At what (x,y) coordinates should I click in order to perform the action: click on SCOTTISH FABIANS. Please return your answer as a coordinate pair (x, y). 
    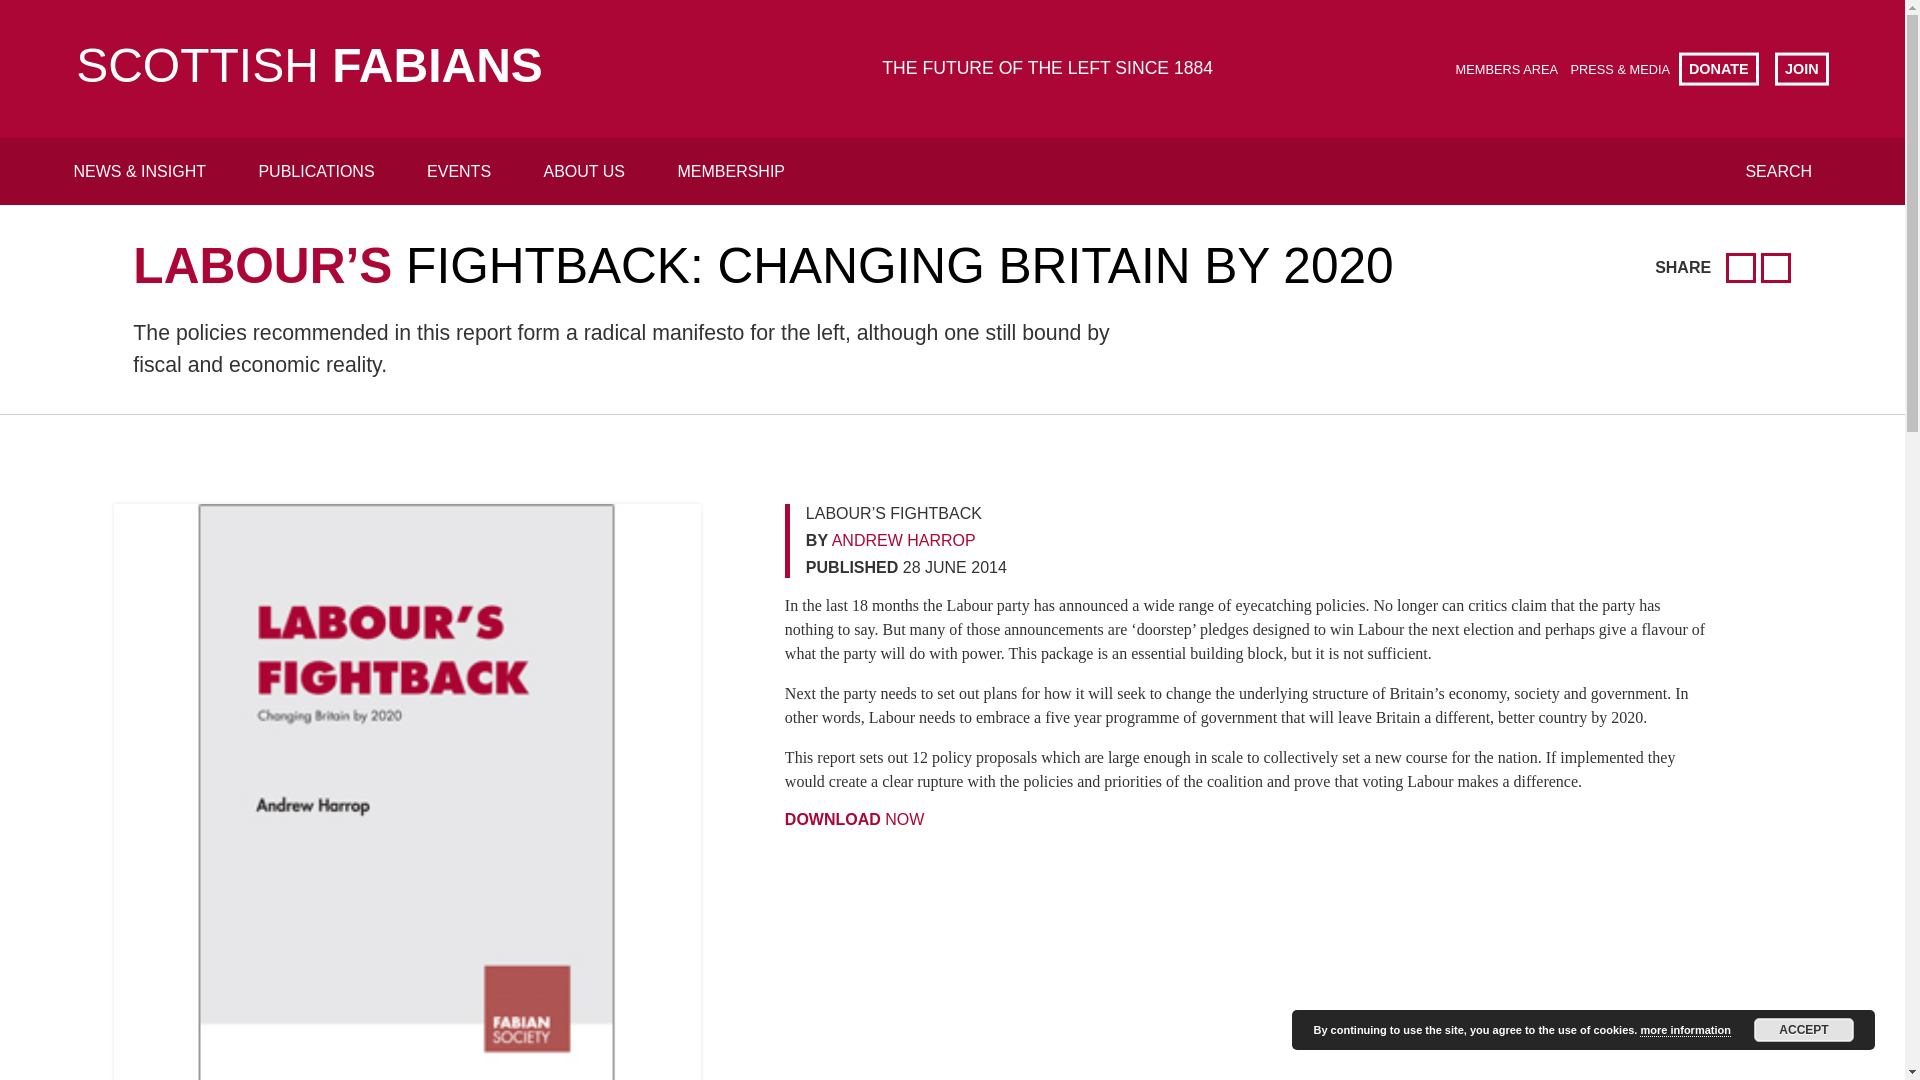
    Looking at the image, I should click on (310, 68).